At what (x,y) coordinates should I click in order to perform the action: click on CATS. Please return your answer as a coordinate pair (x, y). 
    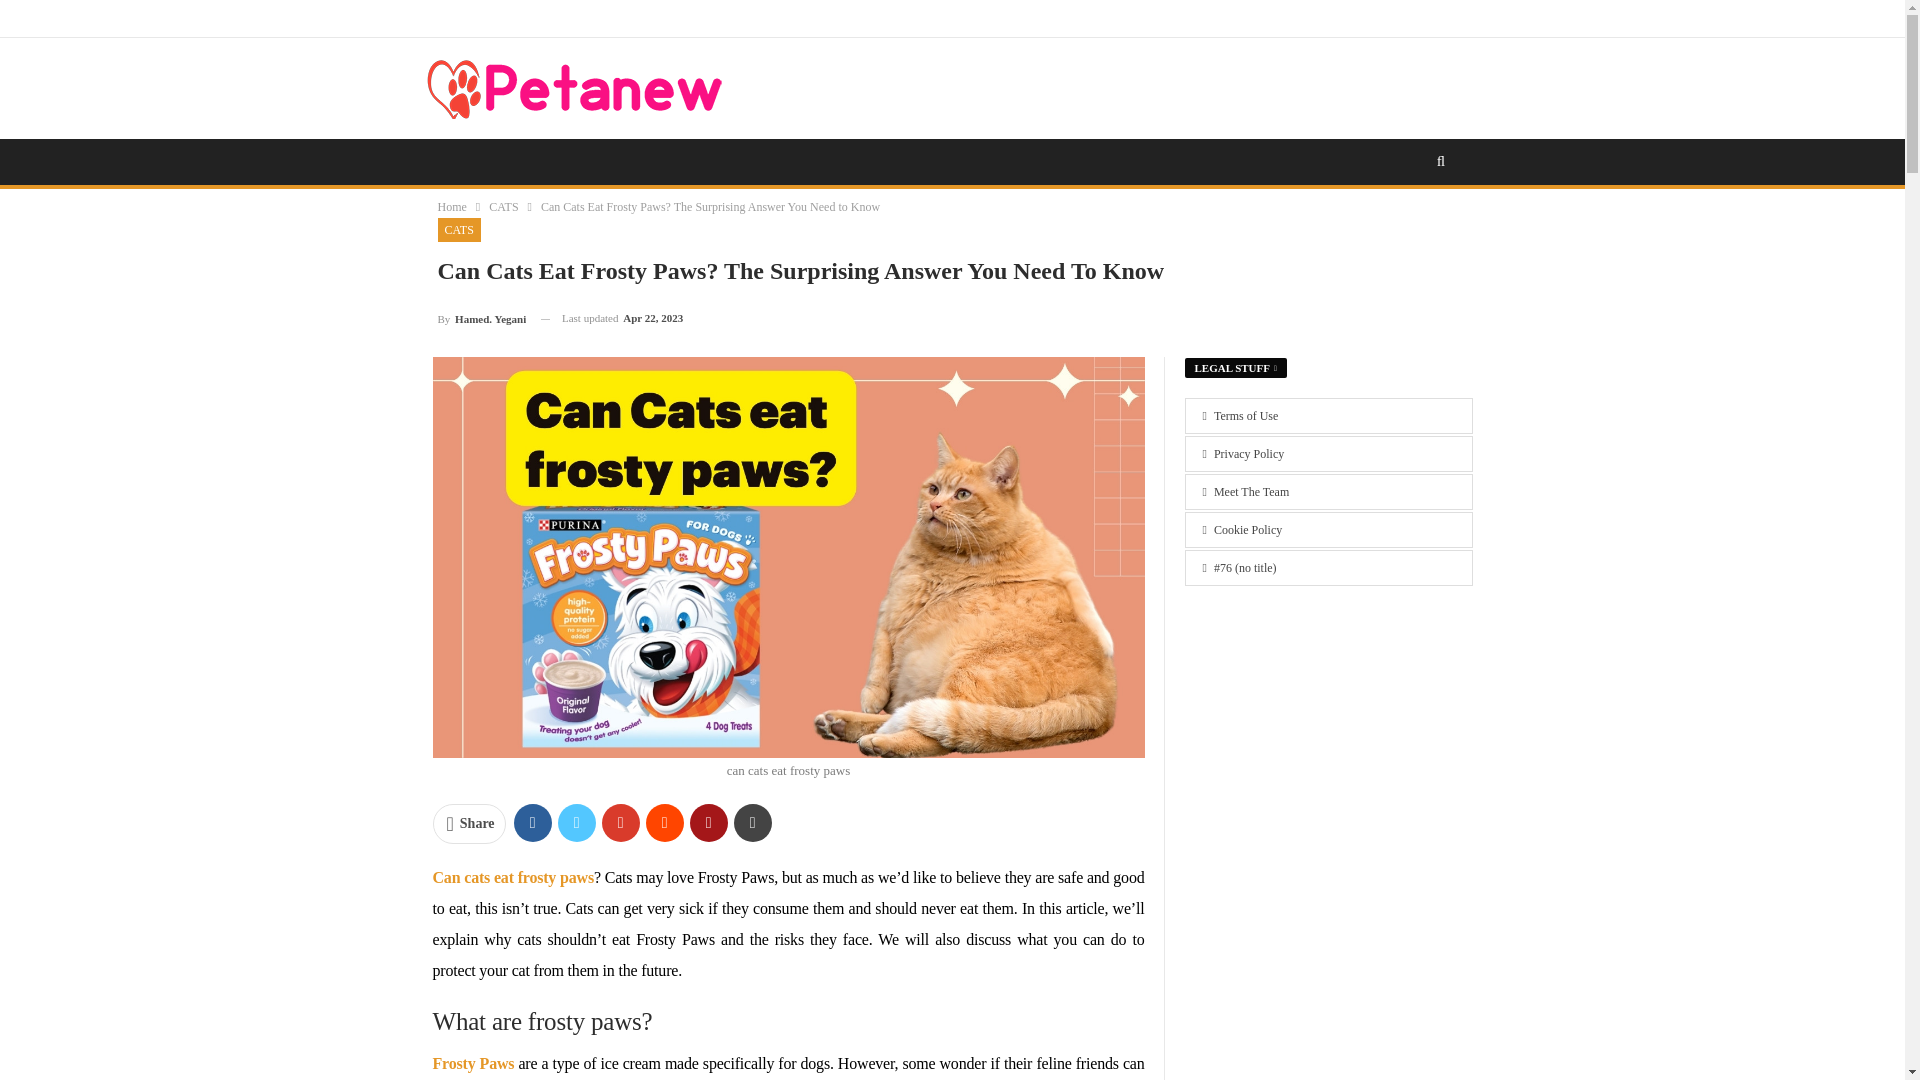
    Looking at the image, I should click on (459, 230).